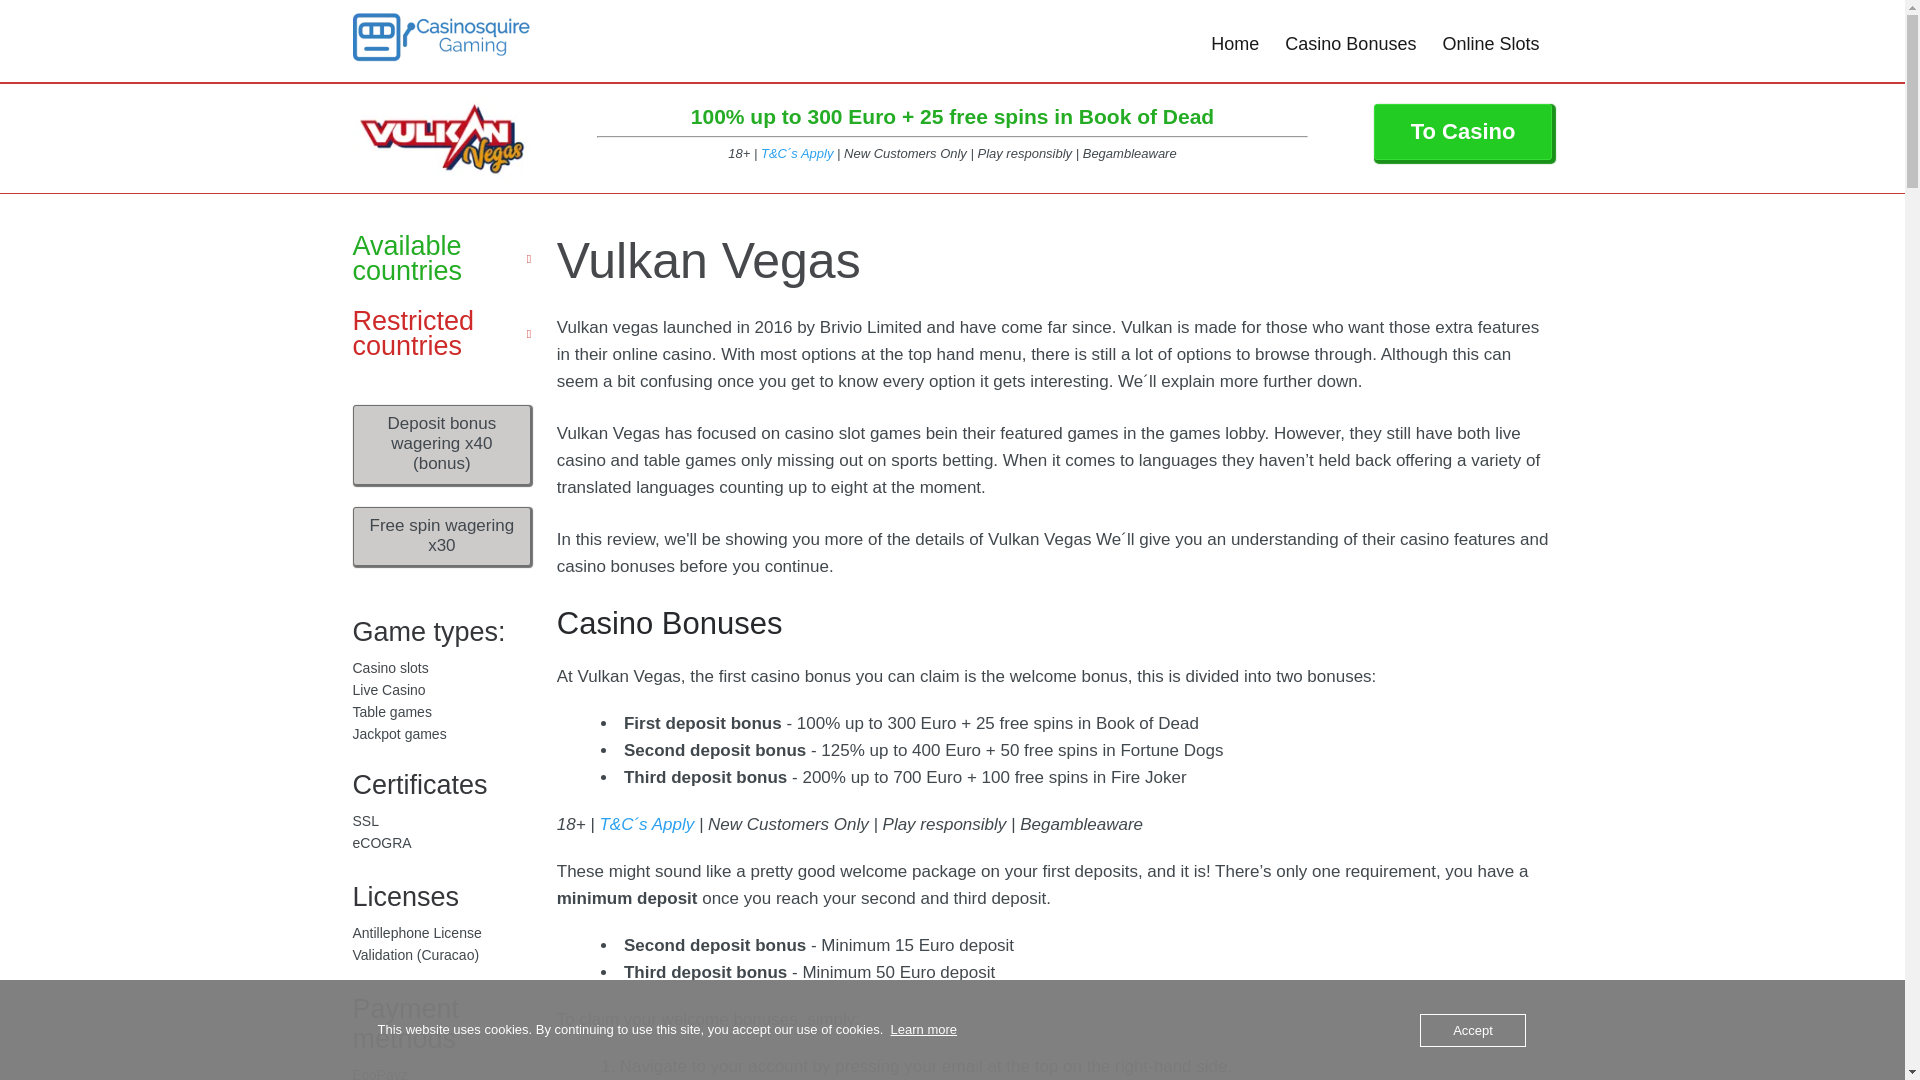  I want to click on Online Slots, so click(1490, 44).